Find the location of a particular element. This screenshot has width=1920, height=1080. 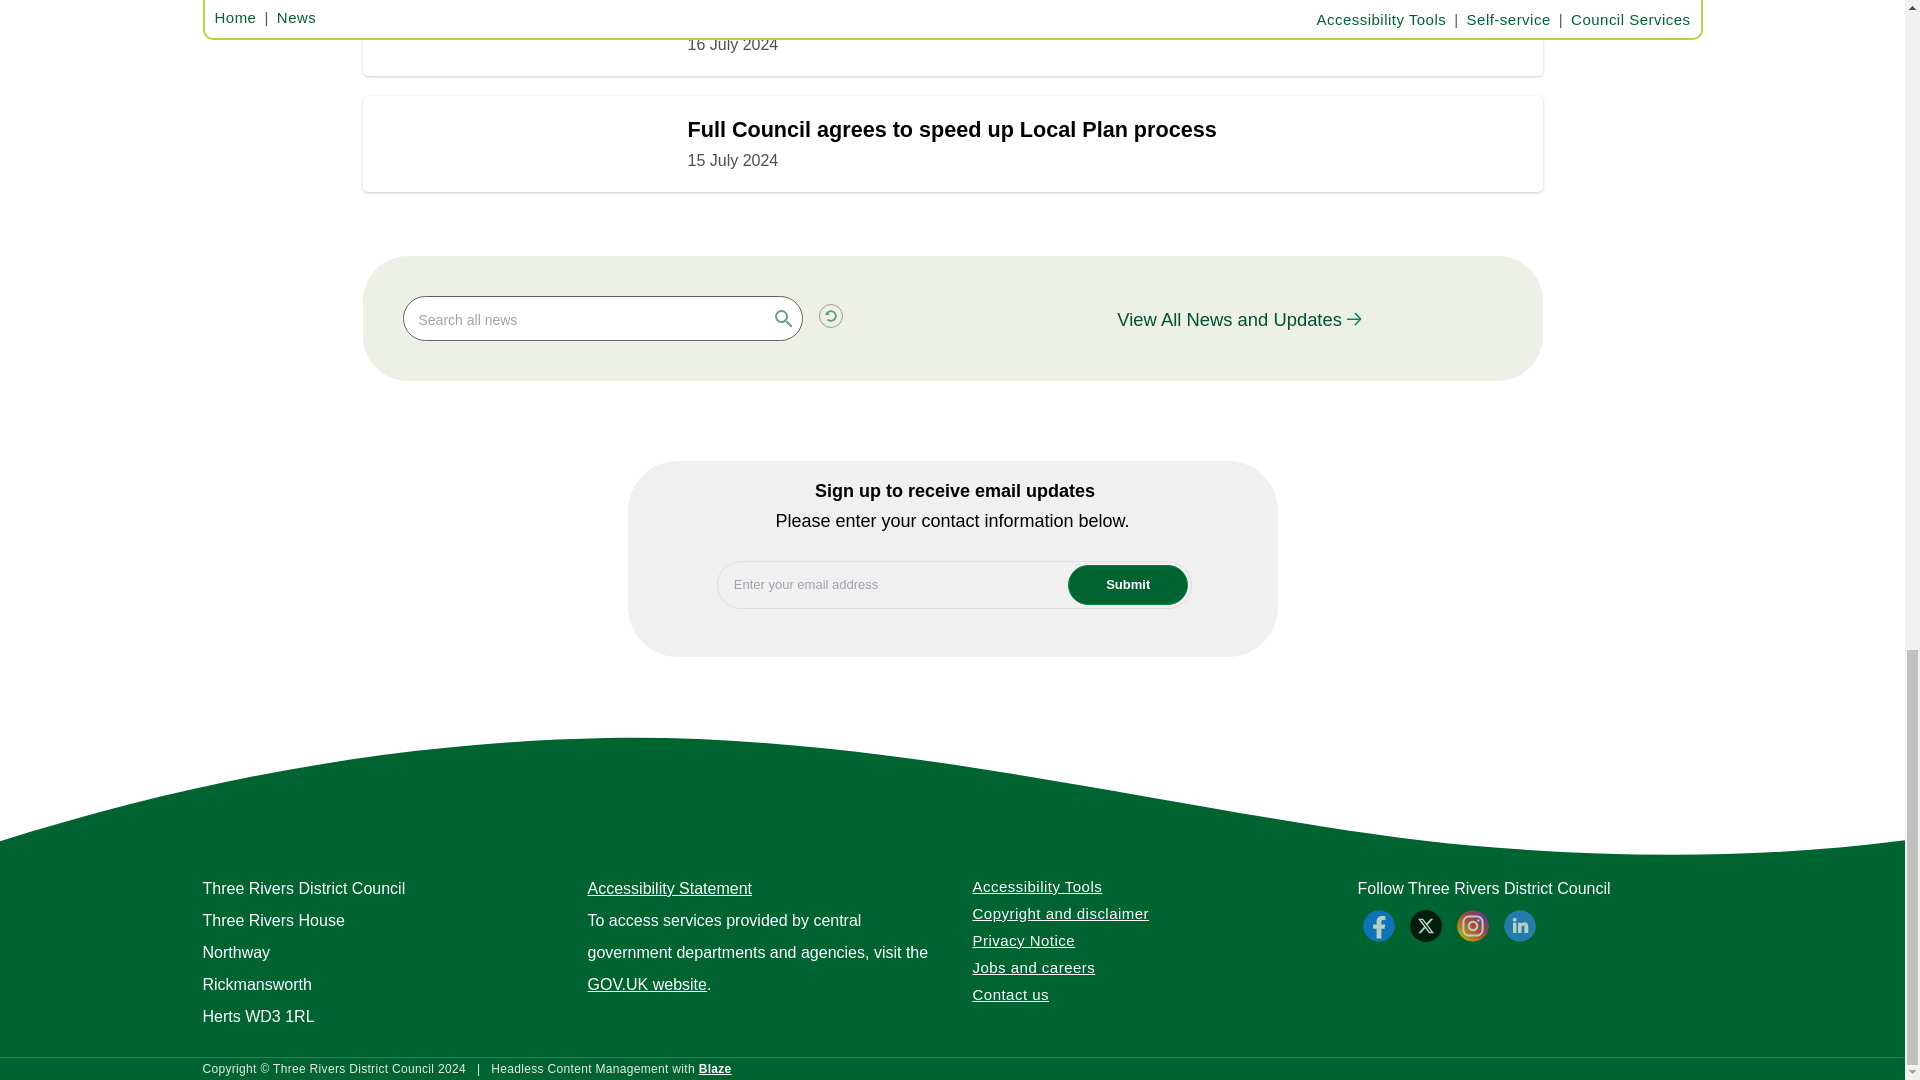

Submit is located at coordinates (1128, 584).